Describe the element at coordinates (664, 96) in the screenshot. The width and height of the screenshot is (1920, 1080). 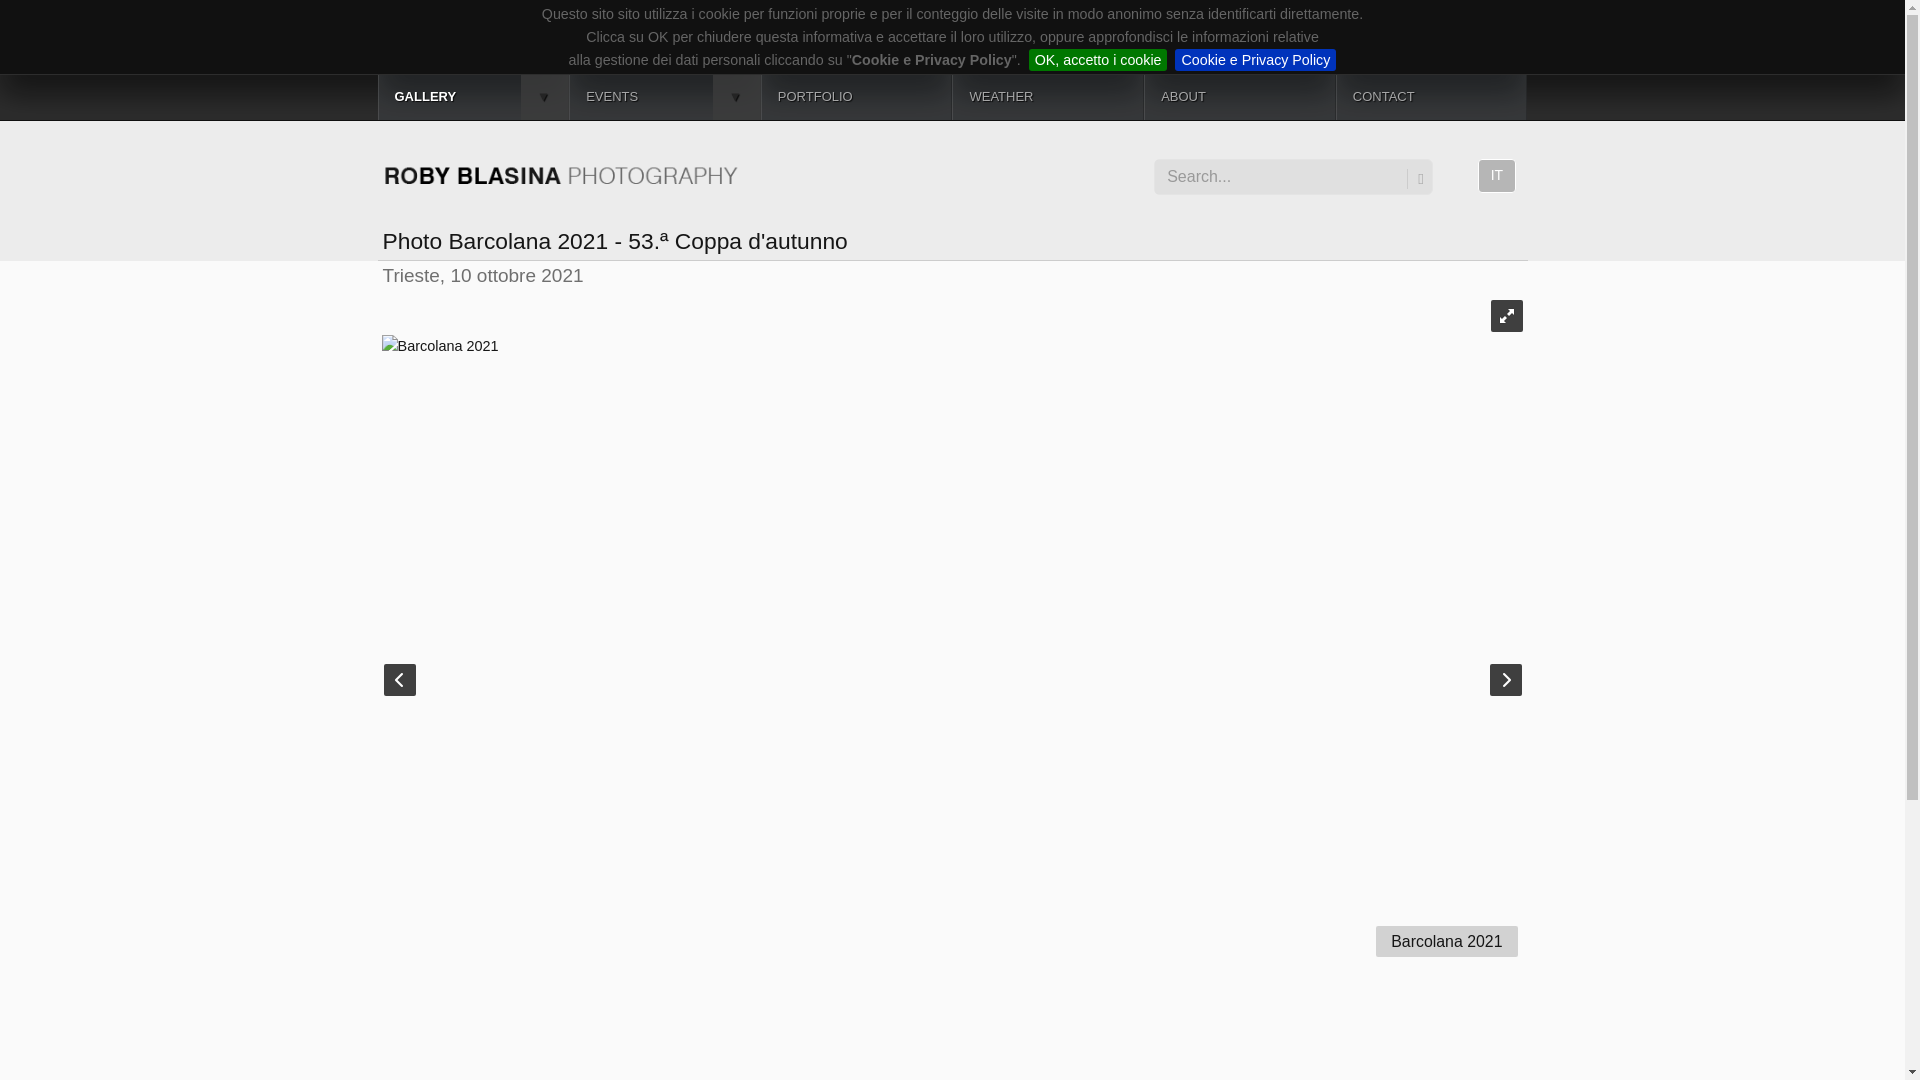
I see `Top yachting races in the world` at that location.